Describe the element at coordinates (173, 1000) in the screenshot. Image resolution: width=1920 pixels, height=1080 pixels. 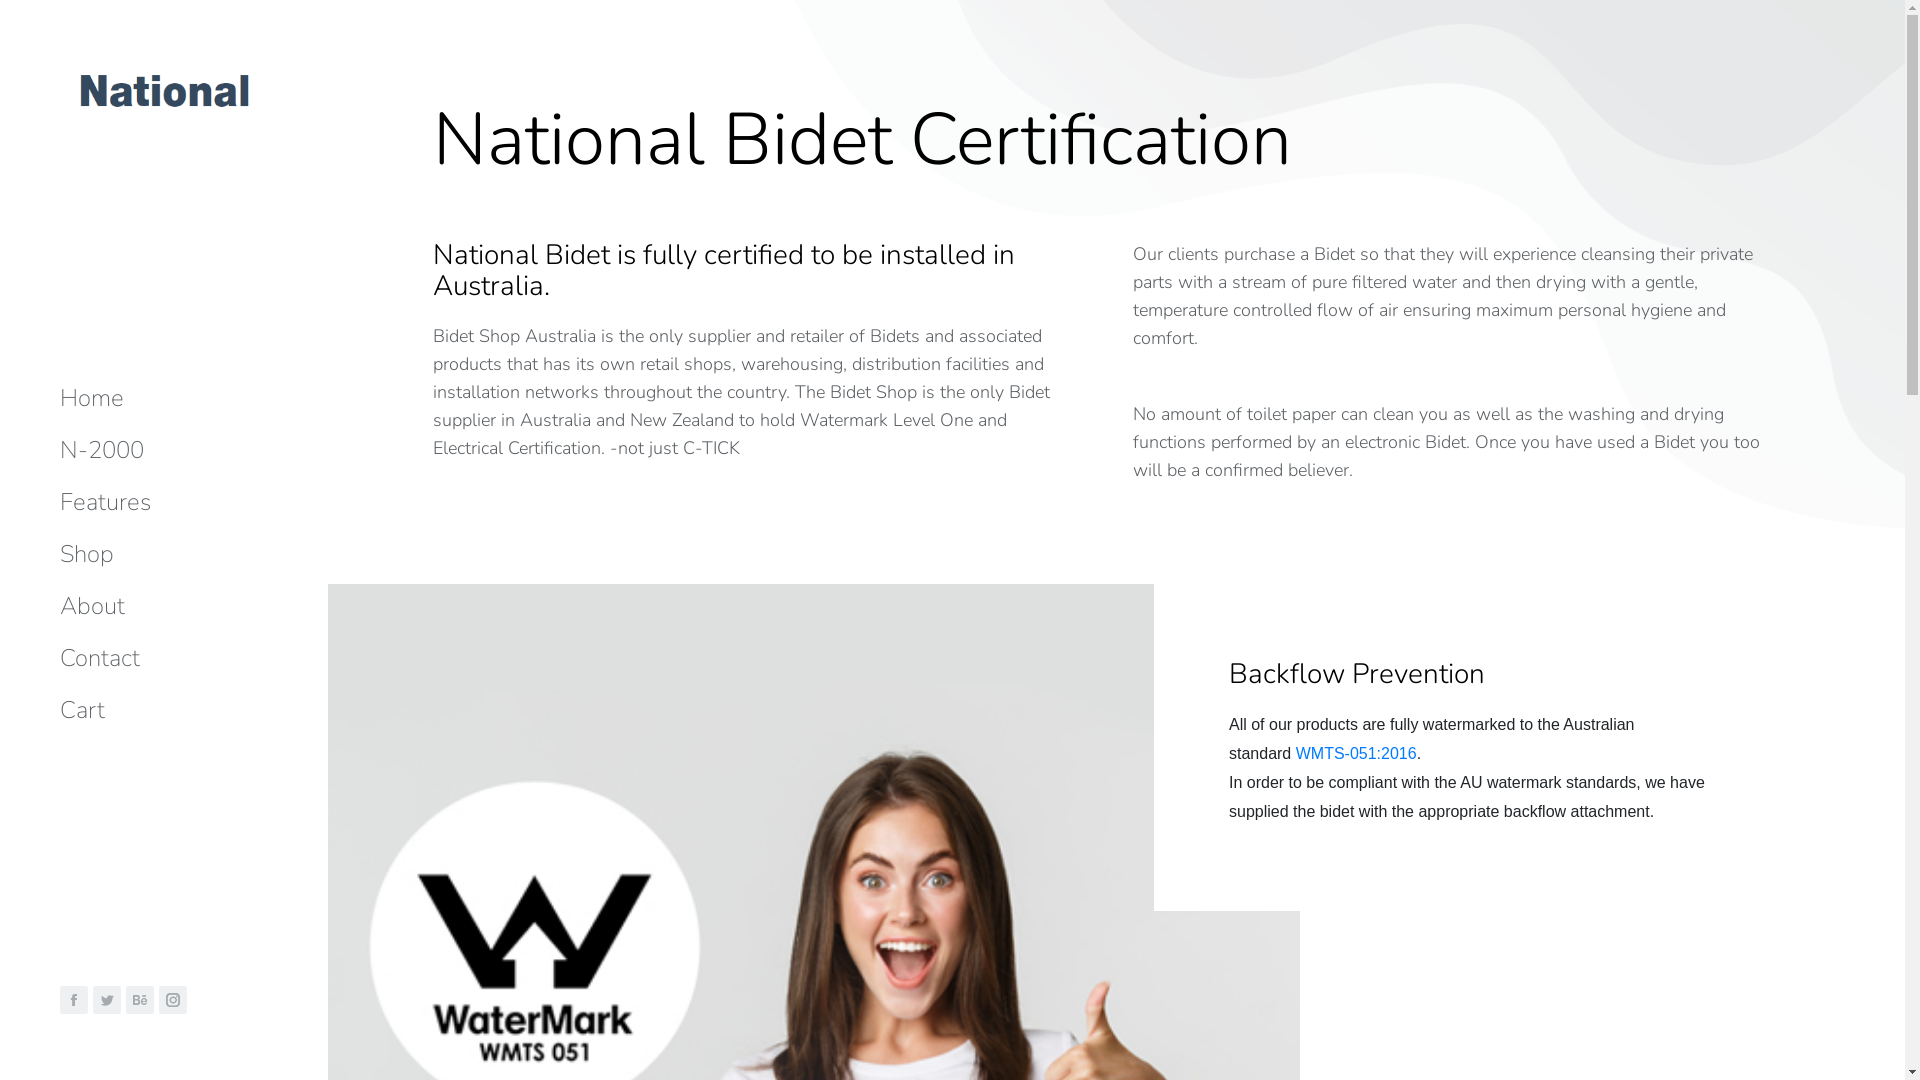
I see `Instagram page opens in new window` at that location.